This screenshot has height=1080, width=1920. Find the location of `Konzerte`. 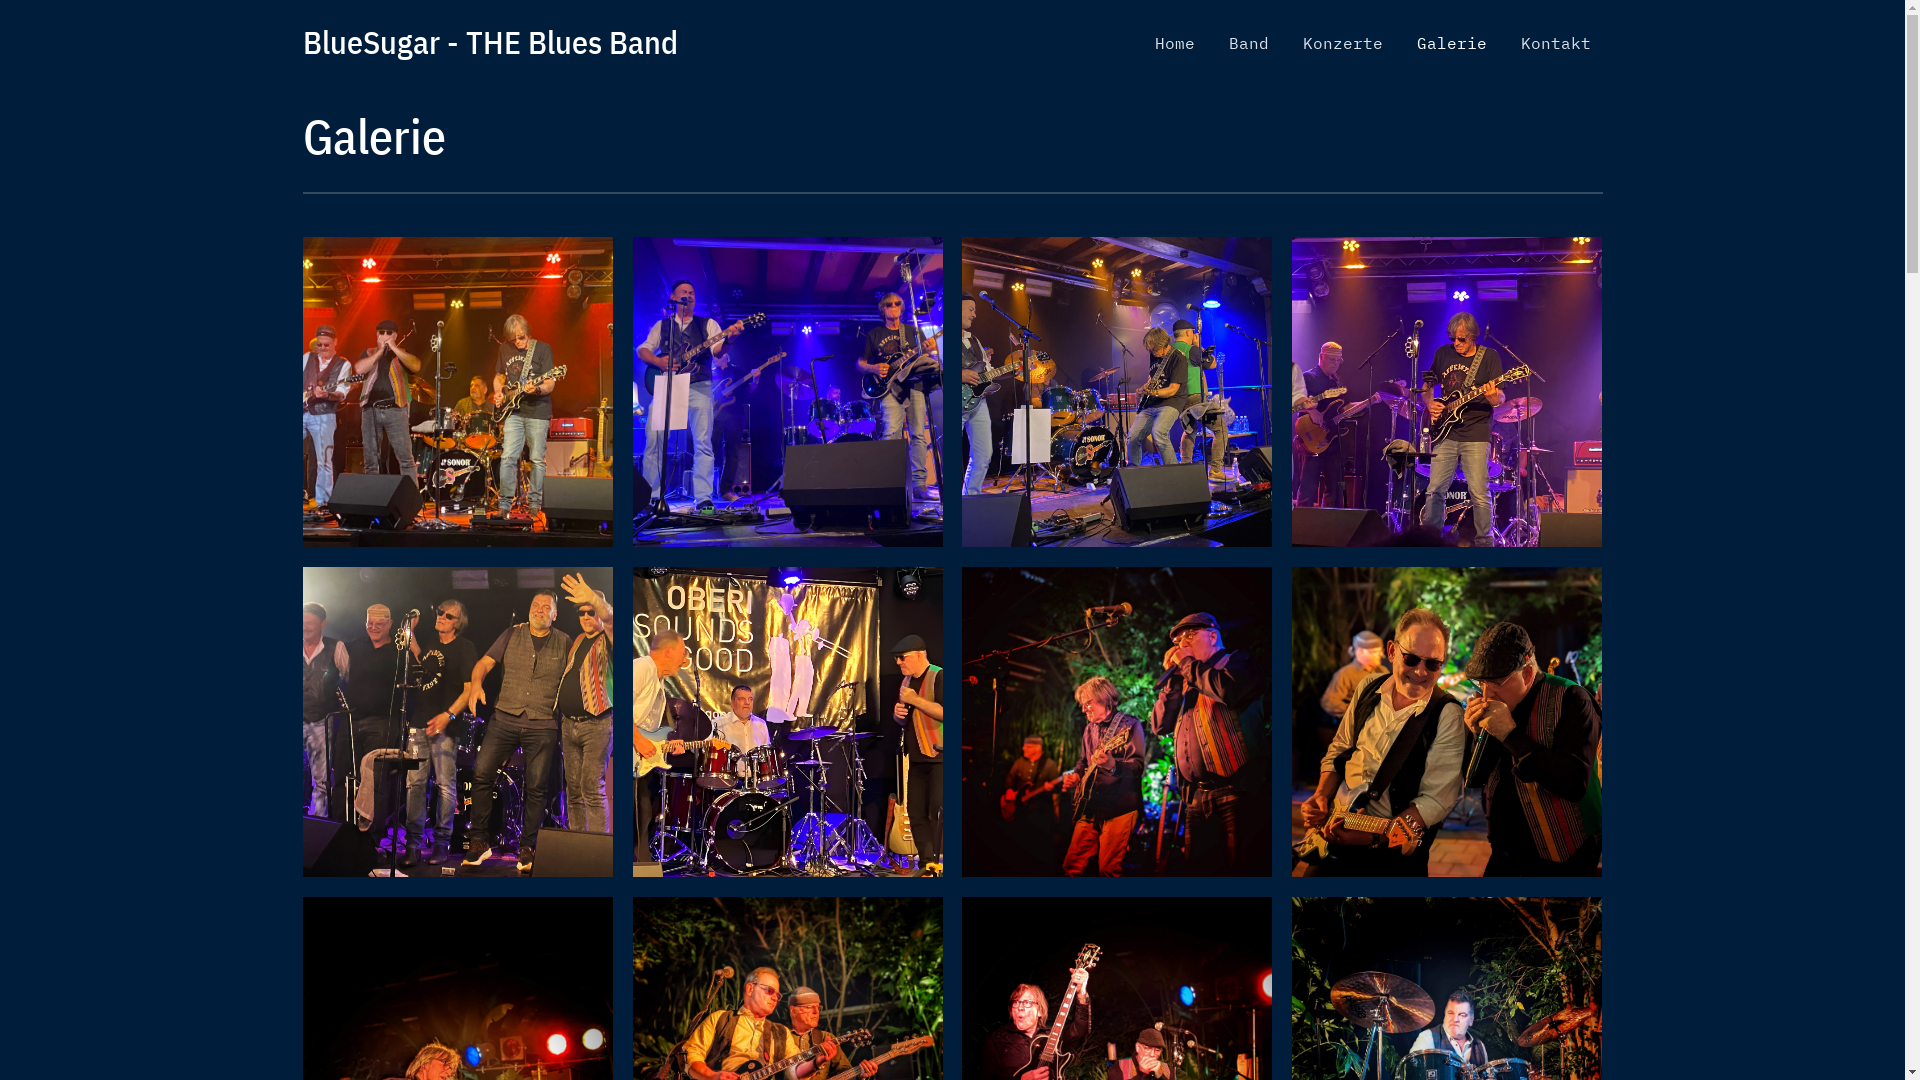

Konzerte is located at coordinates (1342, 43).